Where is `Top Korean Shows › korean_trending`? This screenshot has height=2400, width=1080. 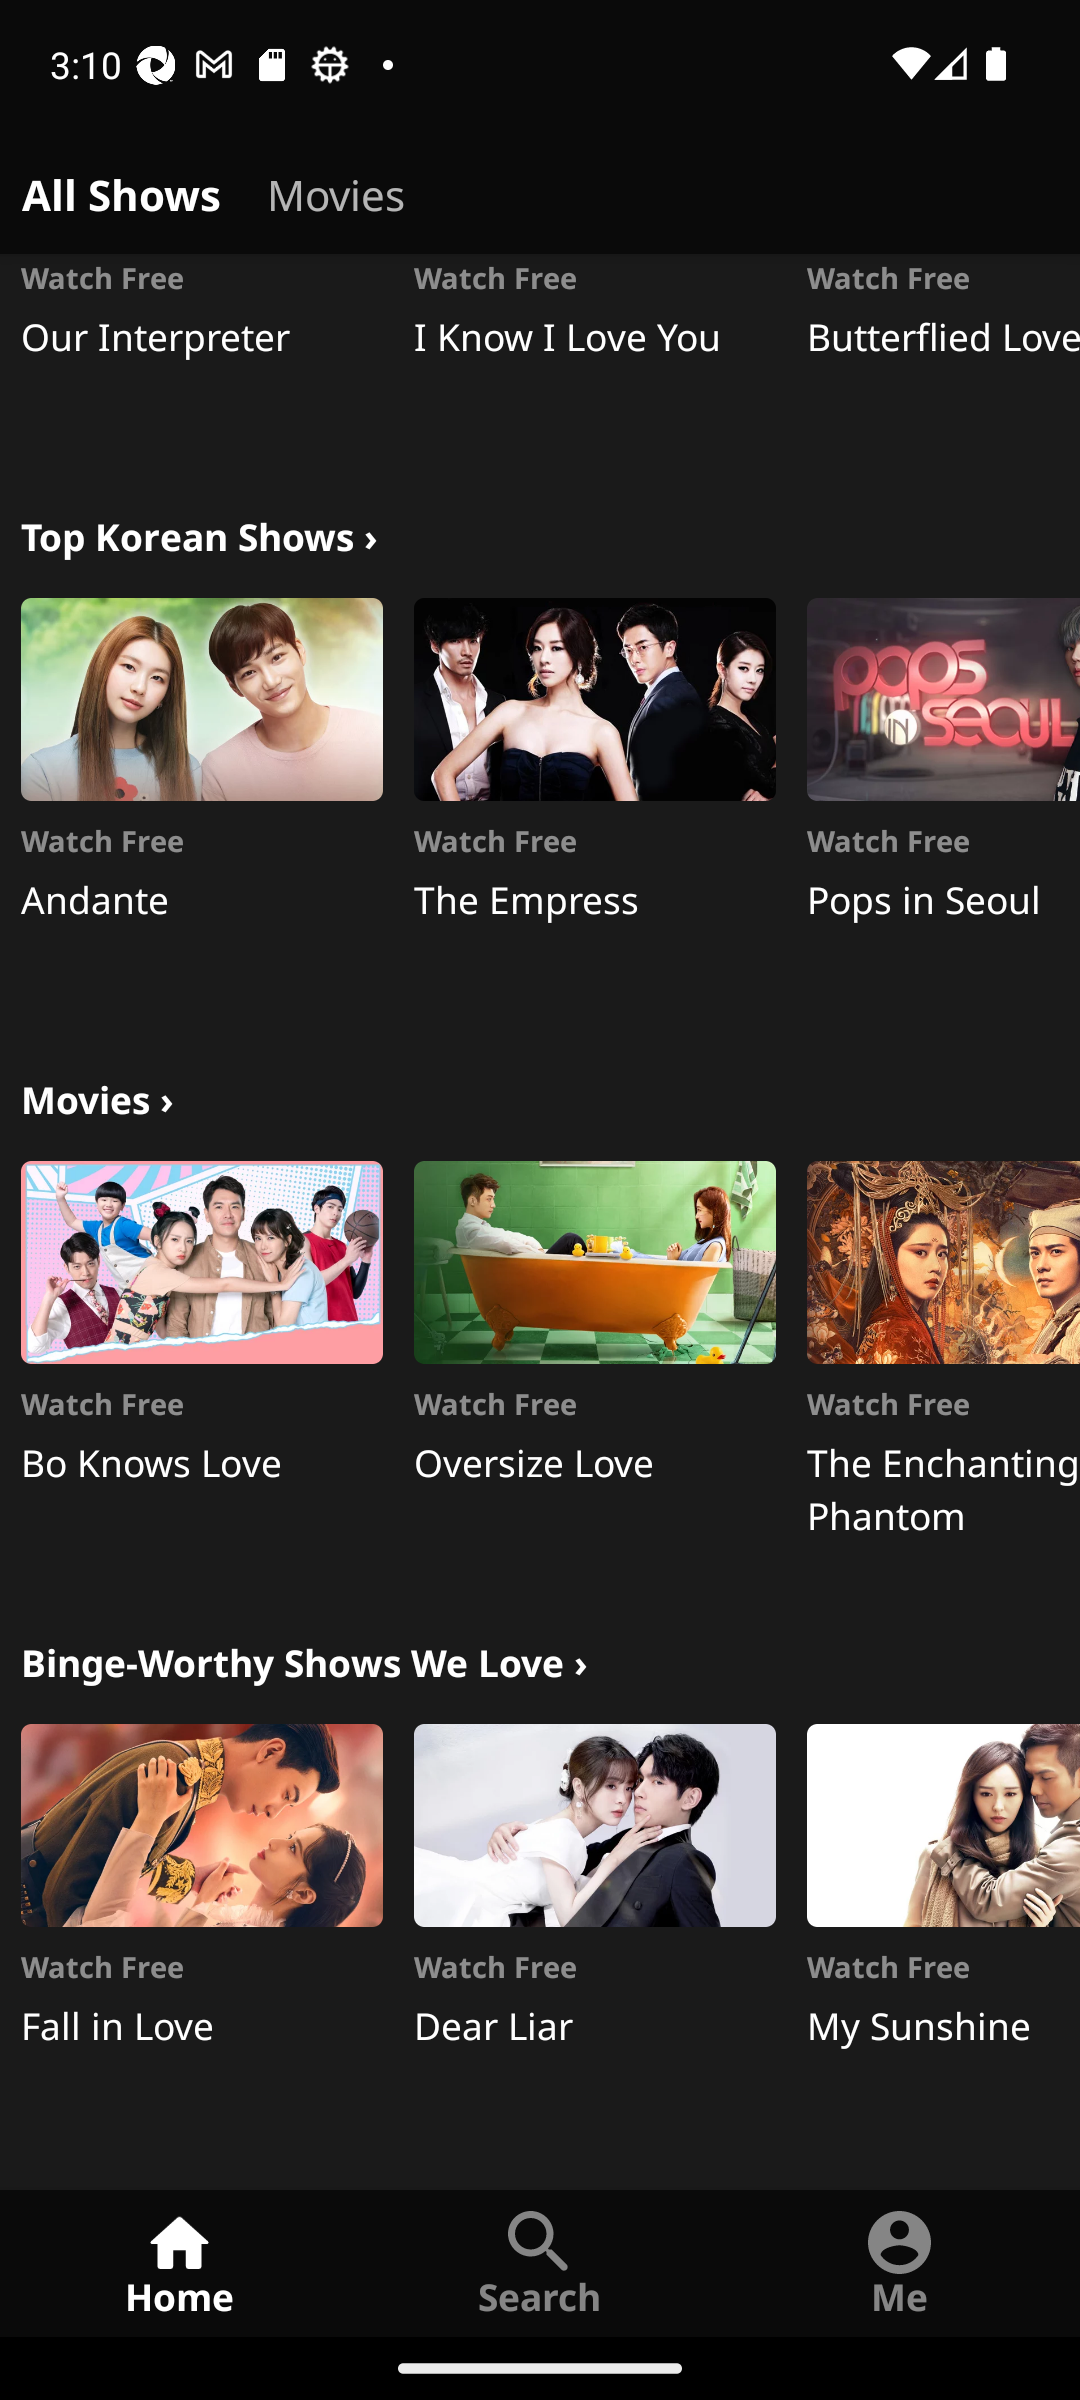
Top Korean Shows › korean_trending is located at coordinates (199, 534).